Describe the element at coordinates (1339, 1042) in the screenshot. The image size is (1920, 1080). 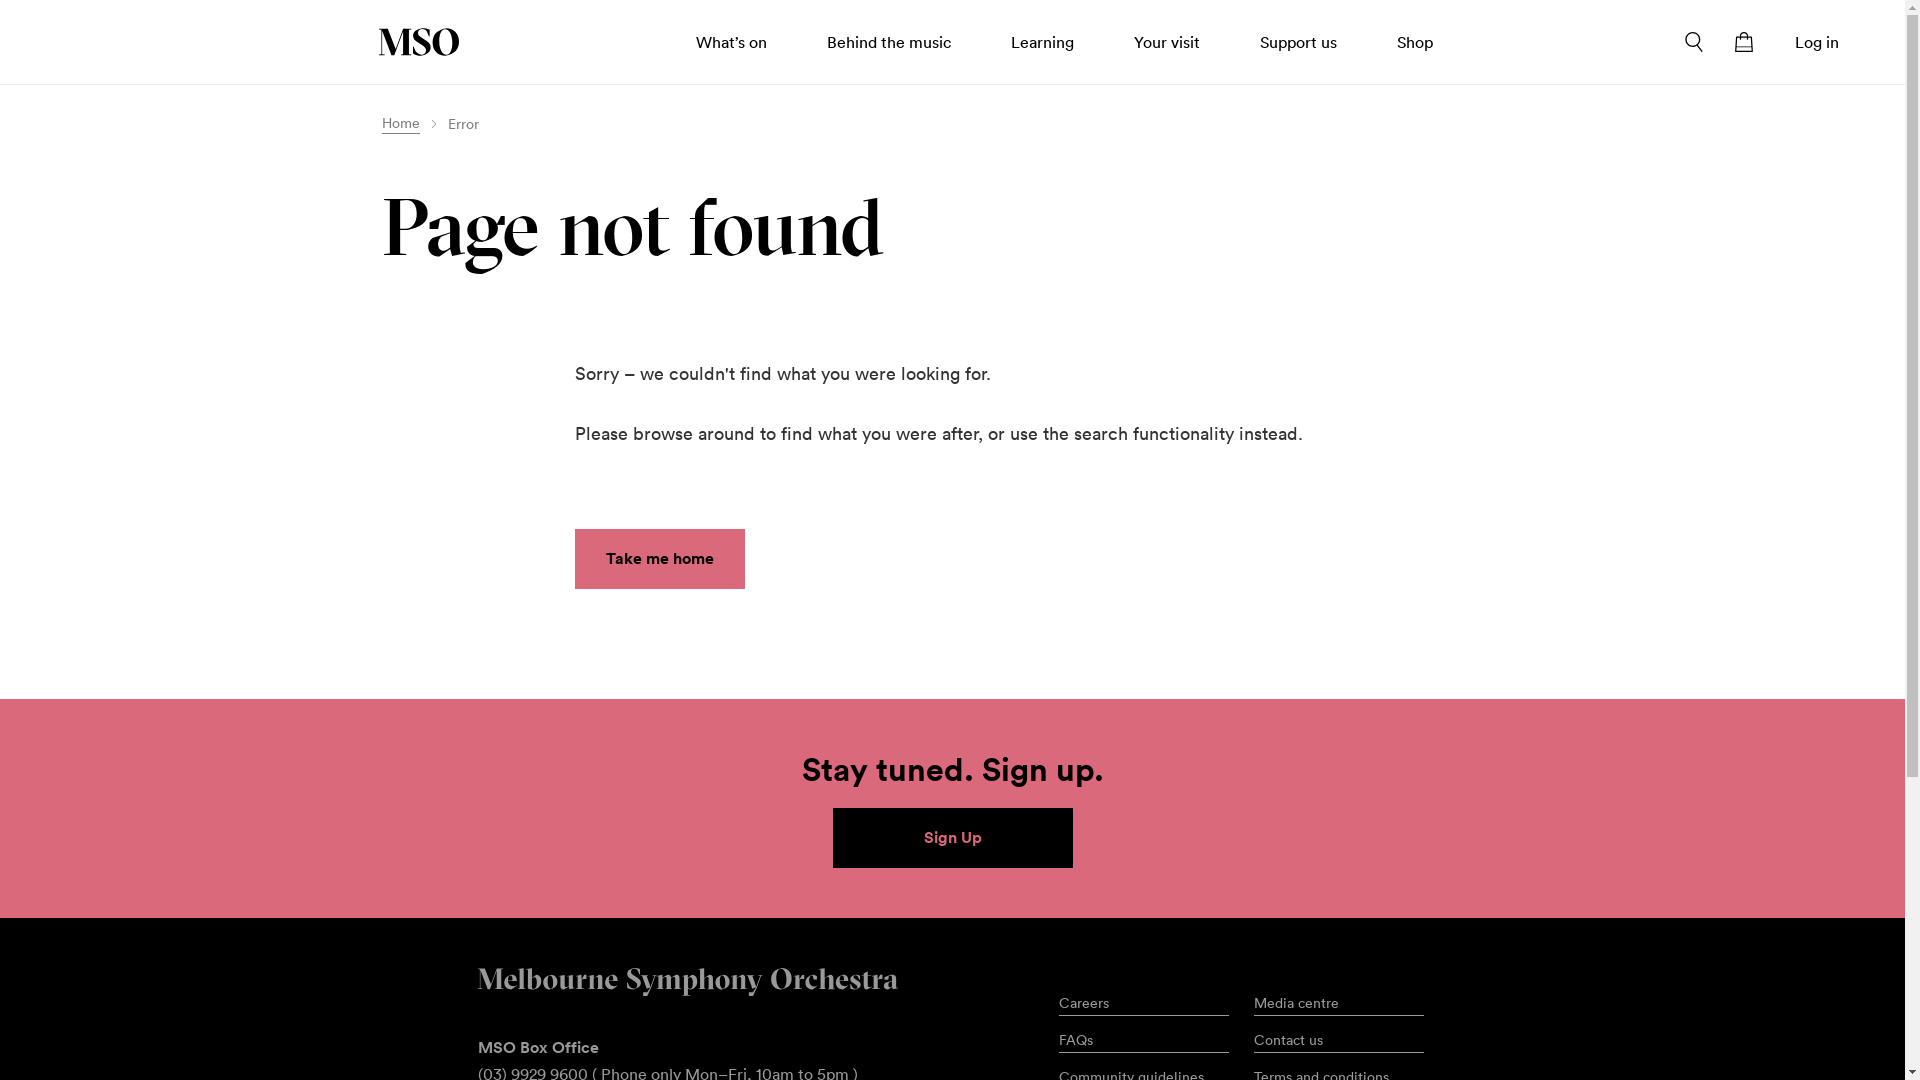
I see `Contact us` at that location.